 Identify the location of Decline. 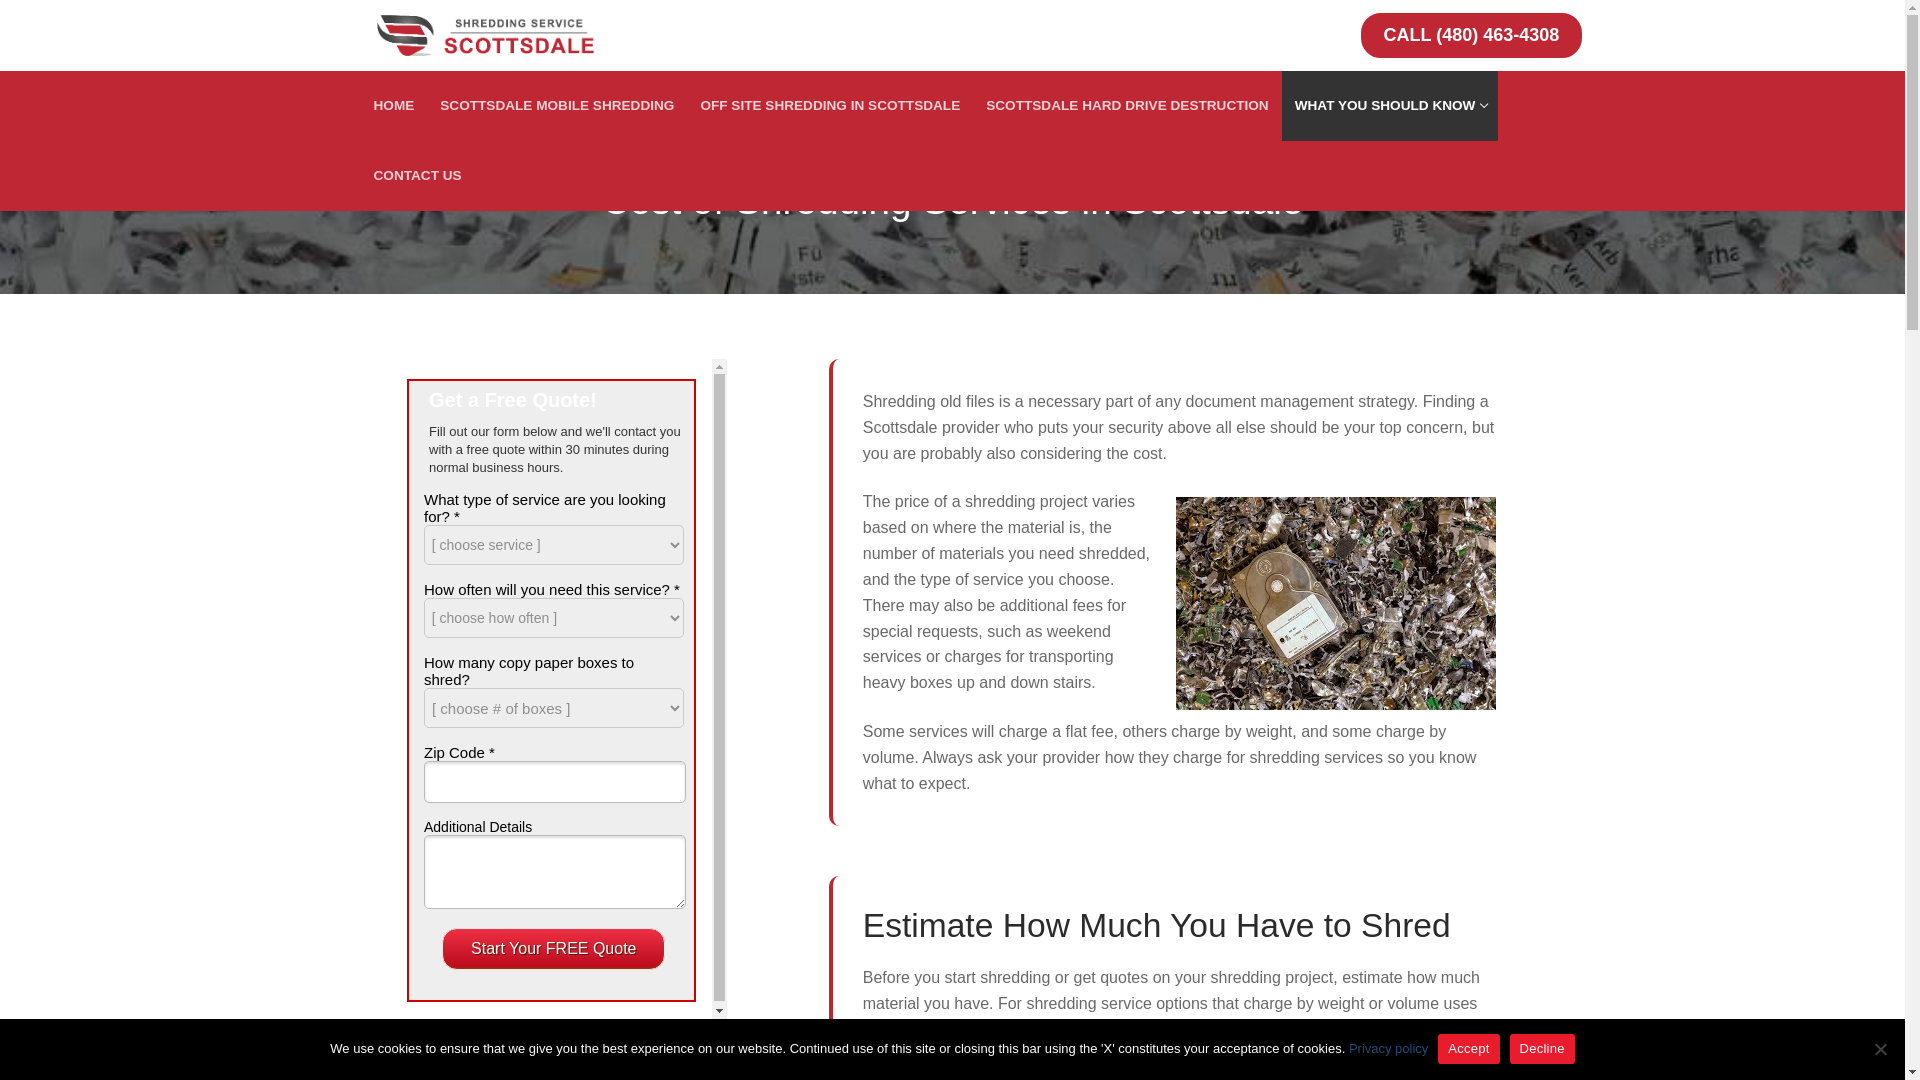
(1388, 1048).